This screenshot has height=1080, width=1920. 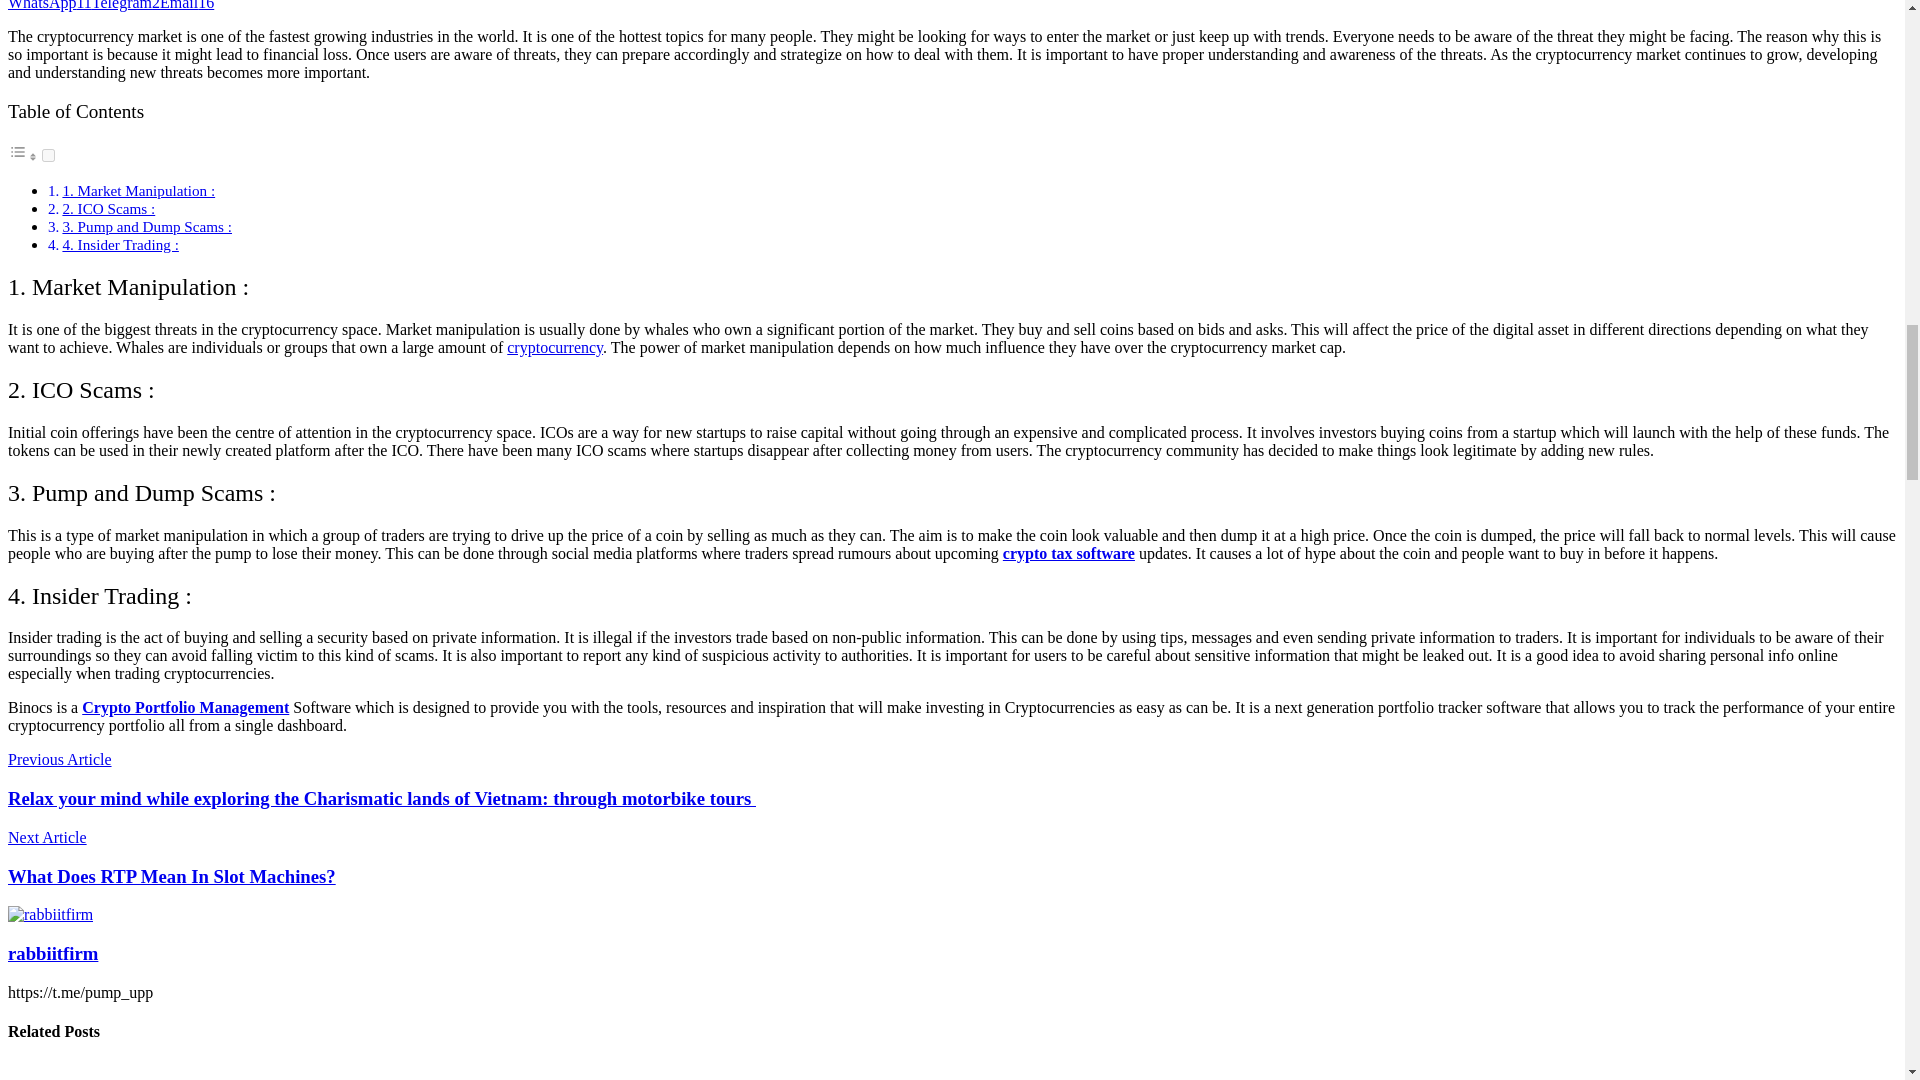 I want to click on 1. Market Manipulation :, so click(x=138, y=190).